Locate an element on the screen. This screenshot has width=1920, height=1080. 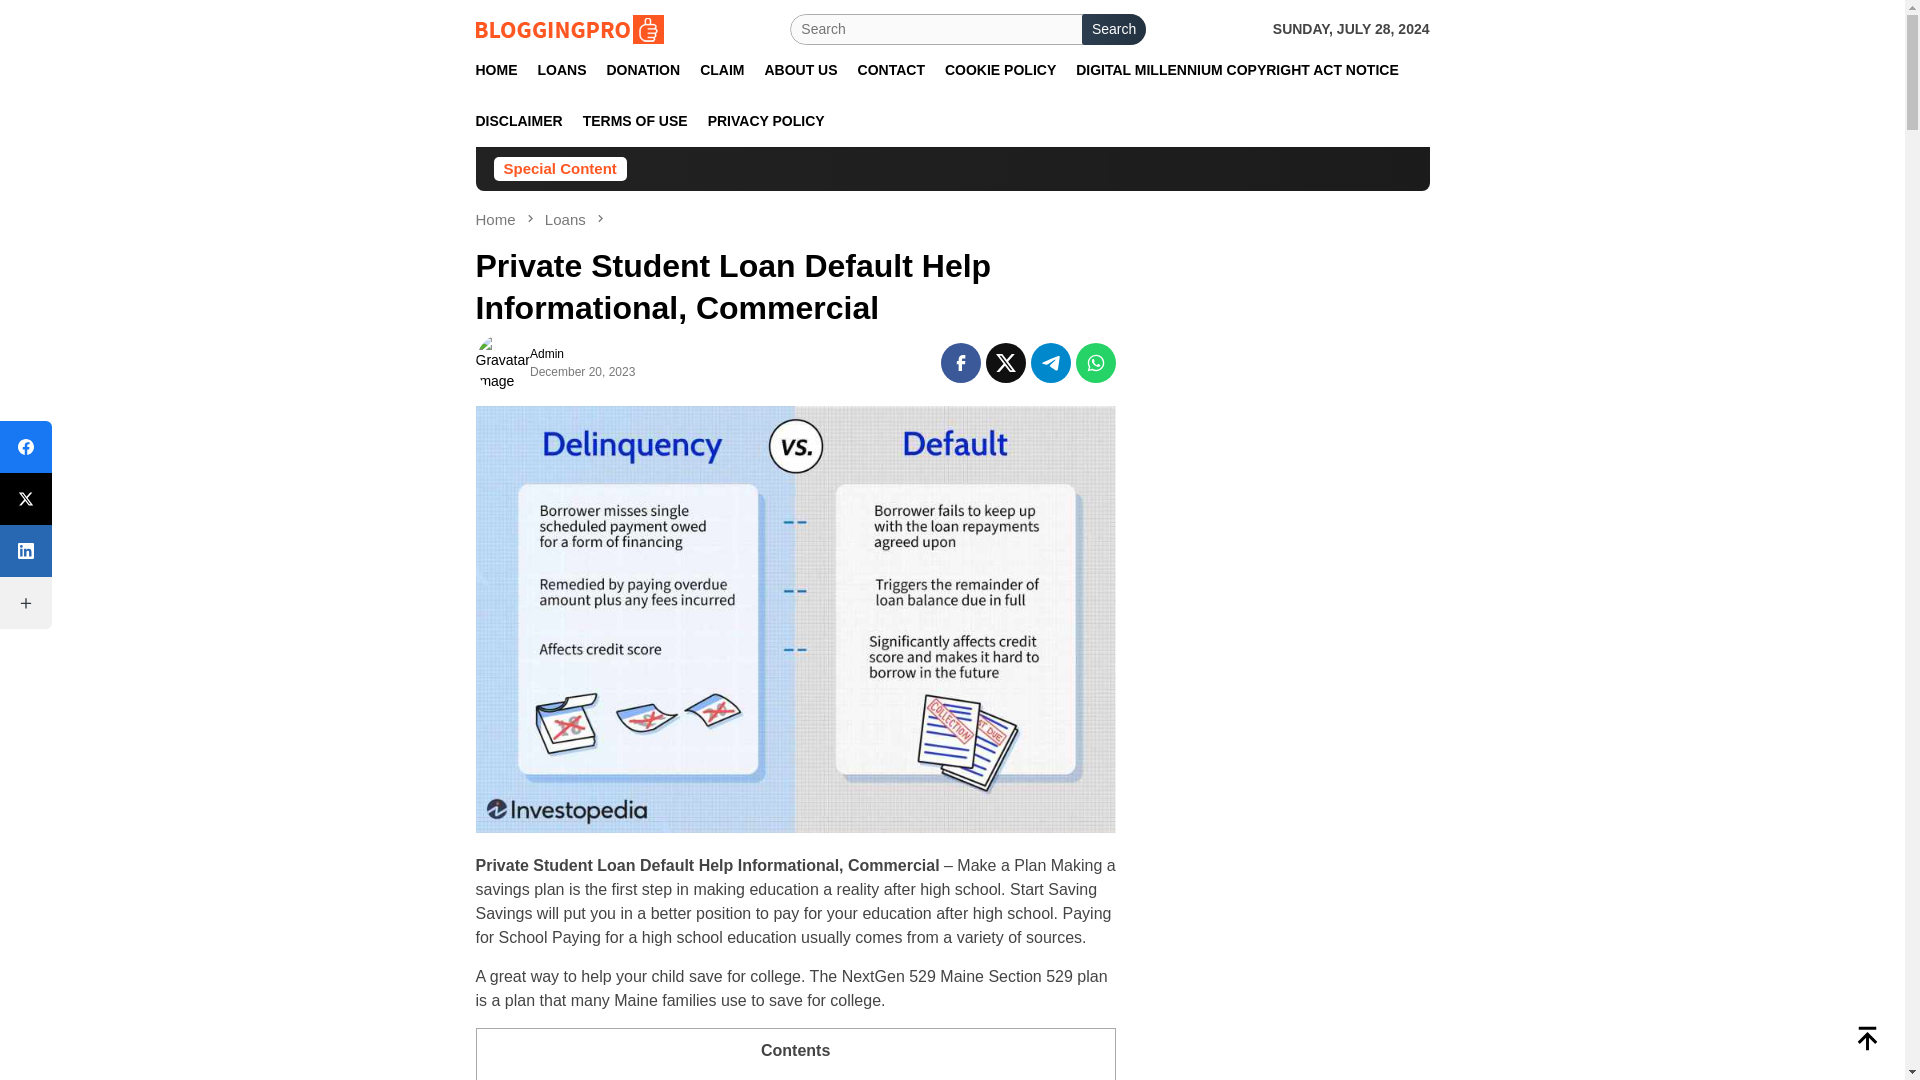
Telegram Share is located at coordinates (1051, 363).